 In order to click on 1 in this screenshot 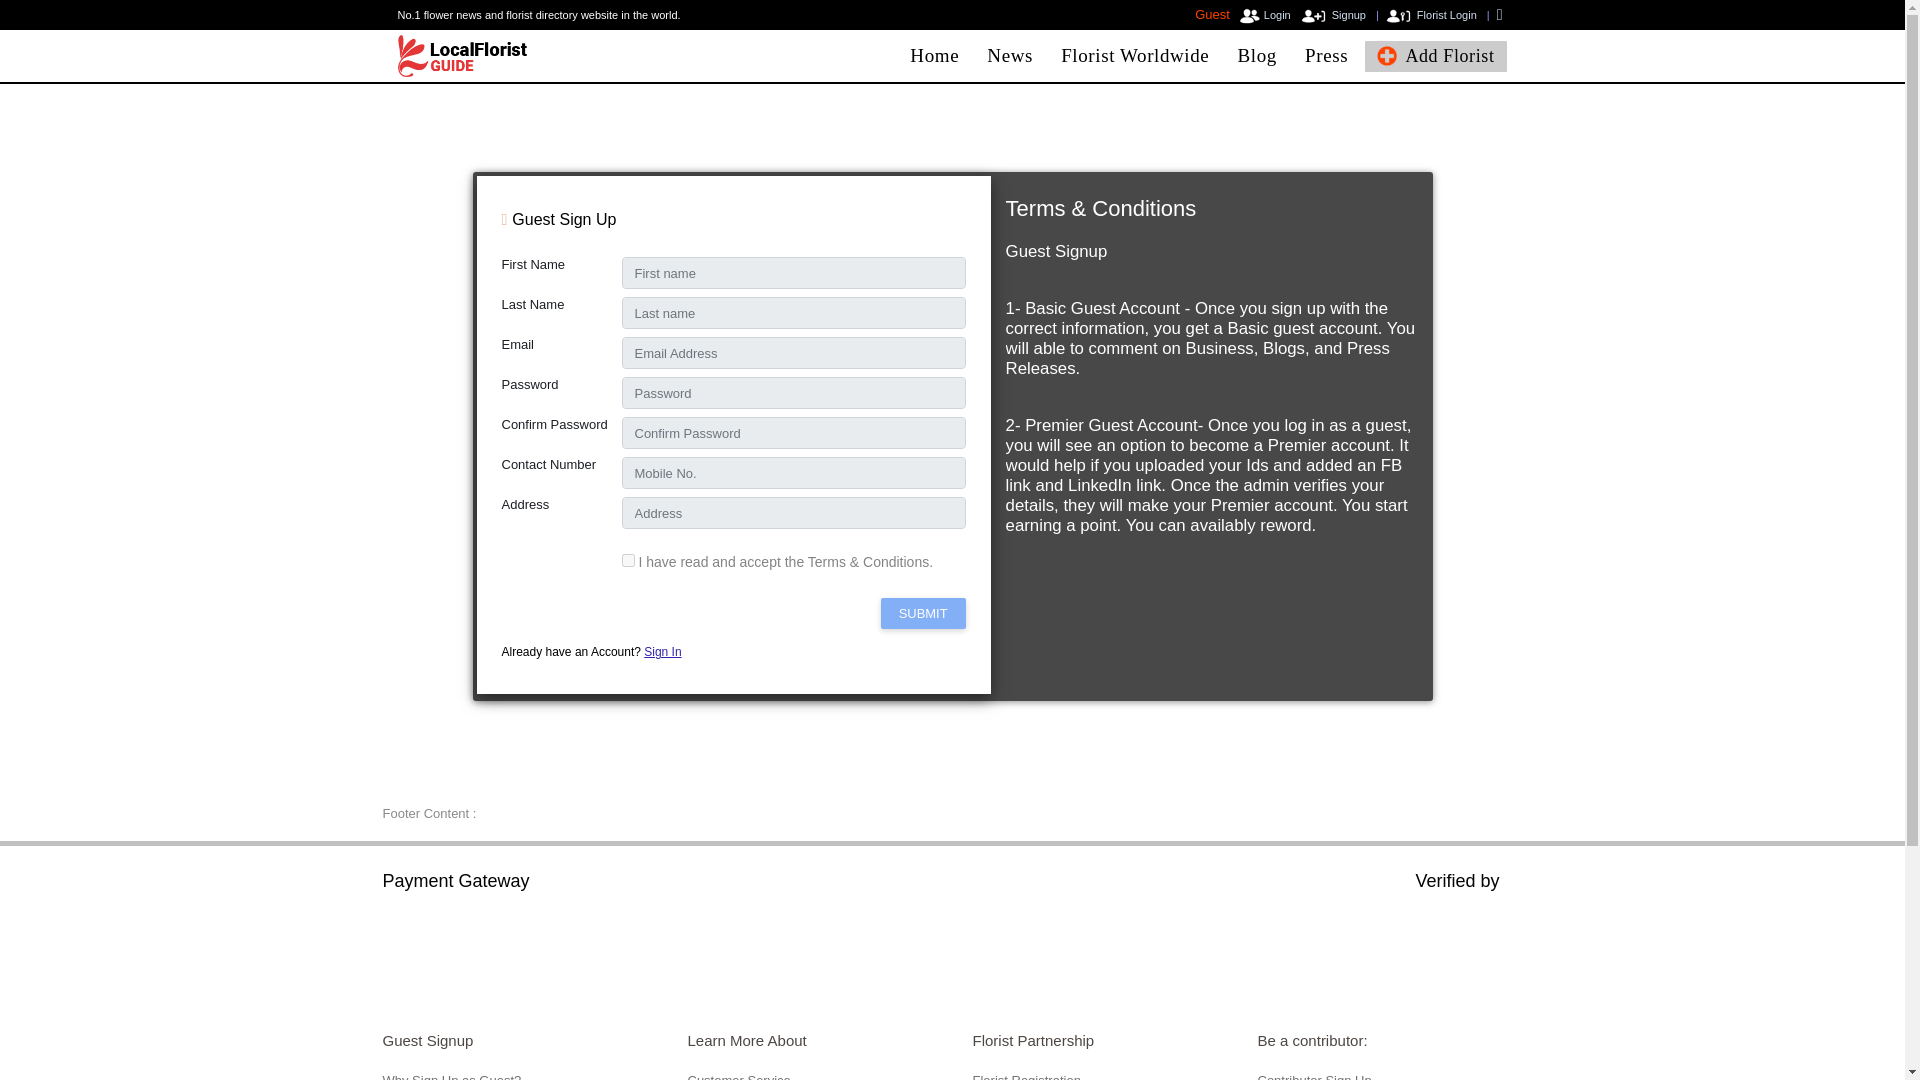, I will do `click(628, 560)`.